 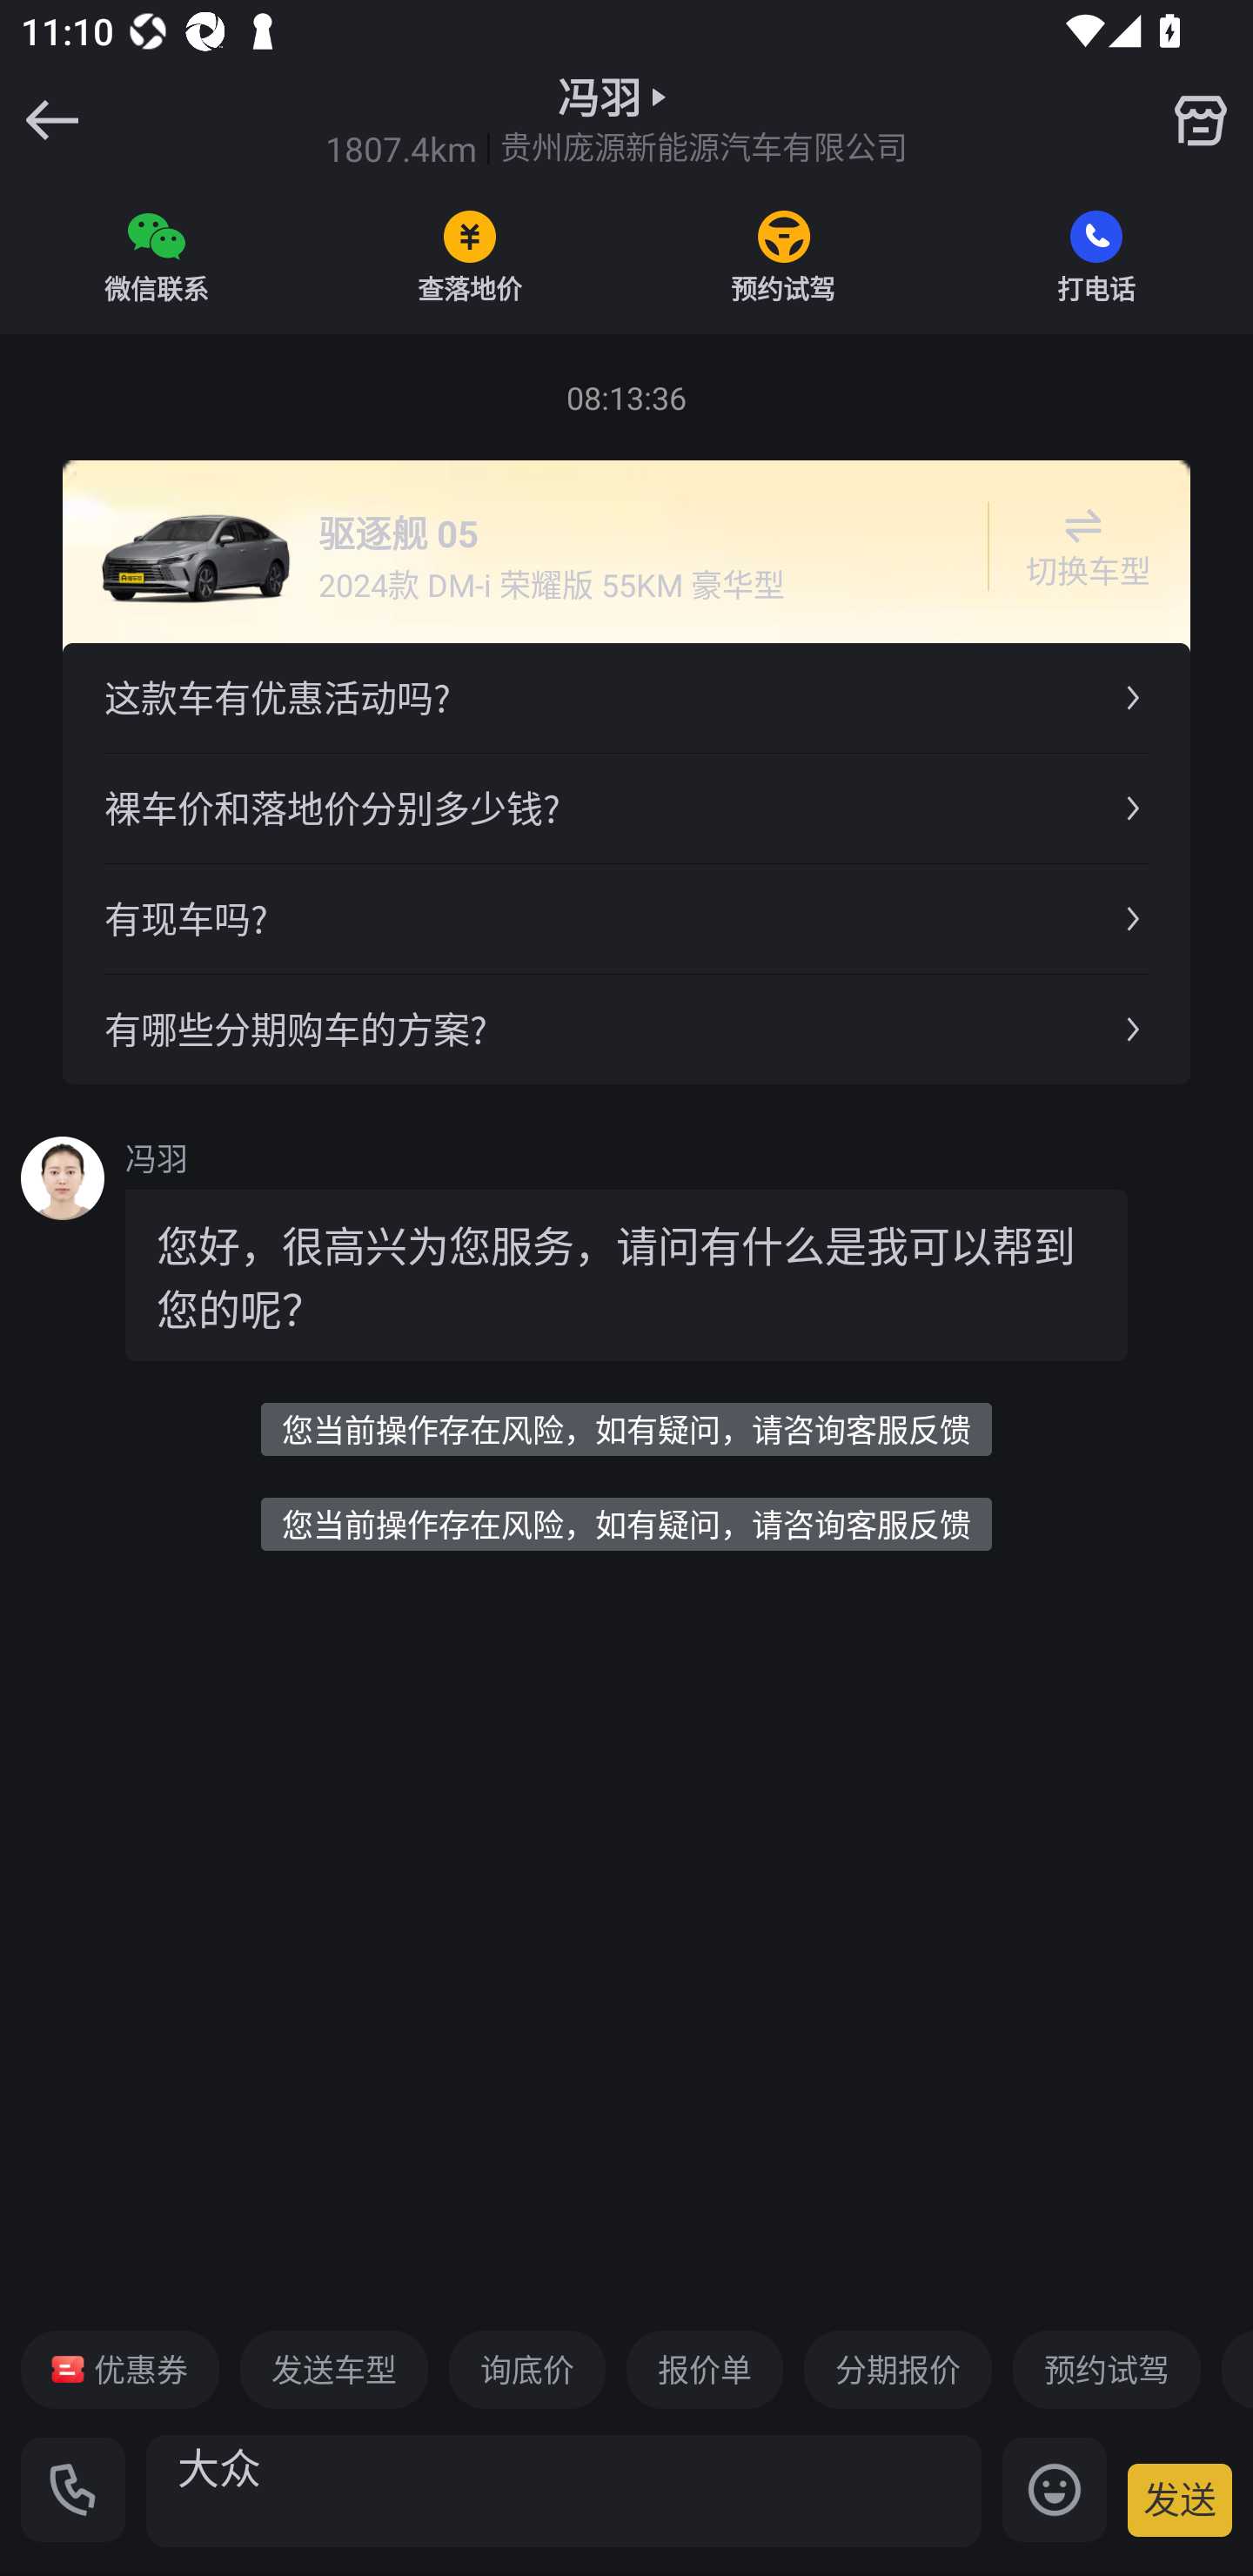 What do you see at coordinates (526, 2369) in the screenshot?
I see `询底价` at bounding box center [526, 2369].